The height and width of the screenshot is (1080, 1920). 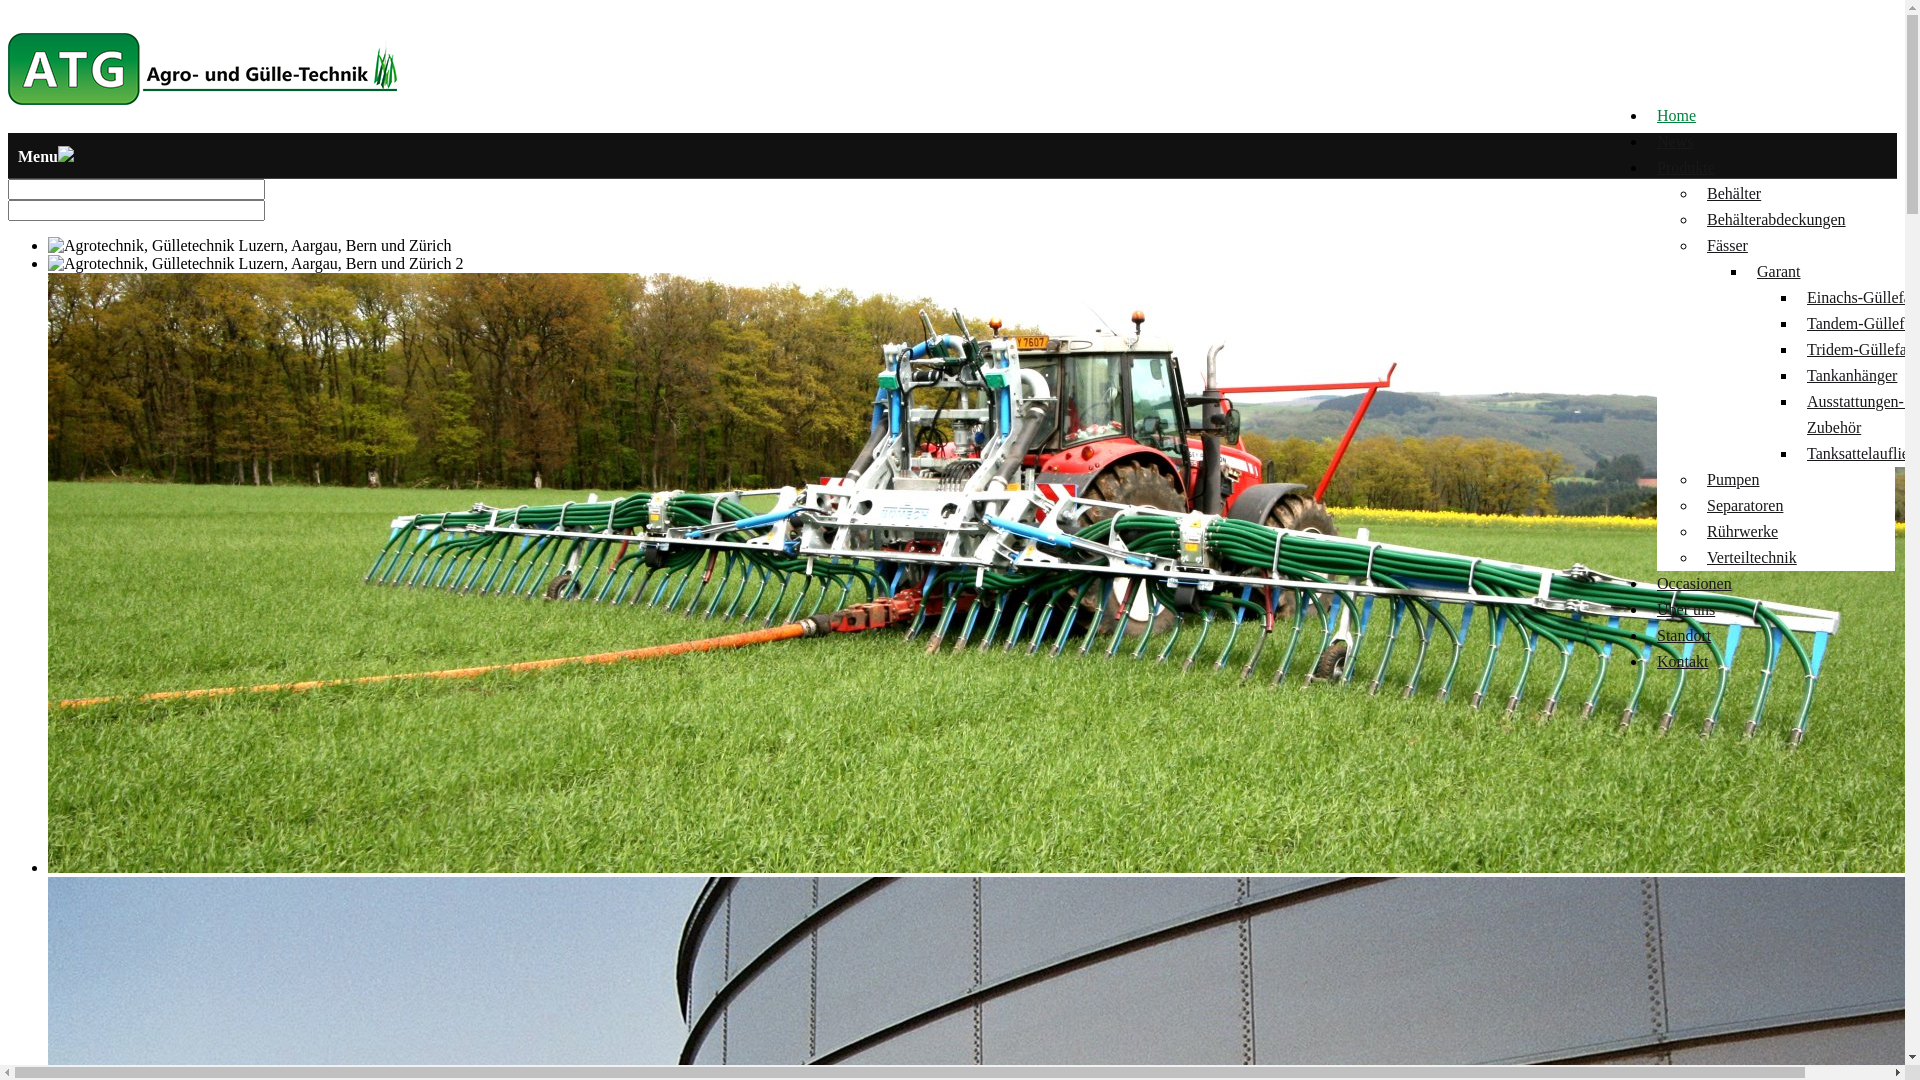 What do you see at coordinates (1752, 558) in the screenshot?
I see `Verteiltechnik` at bounding box center [1752, 558].